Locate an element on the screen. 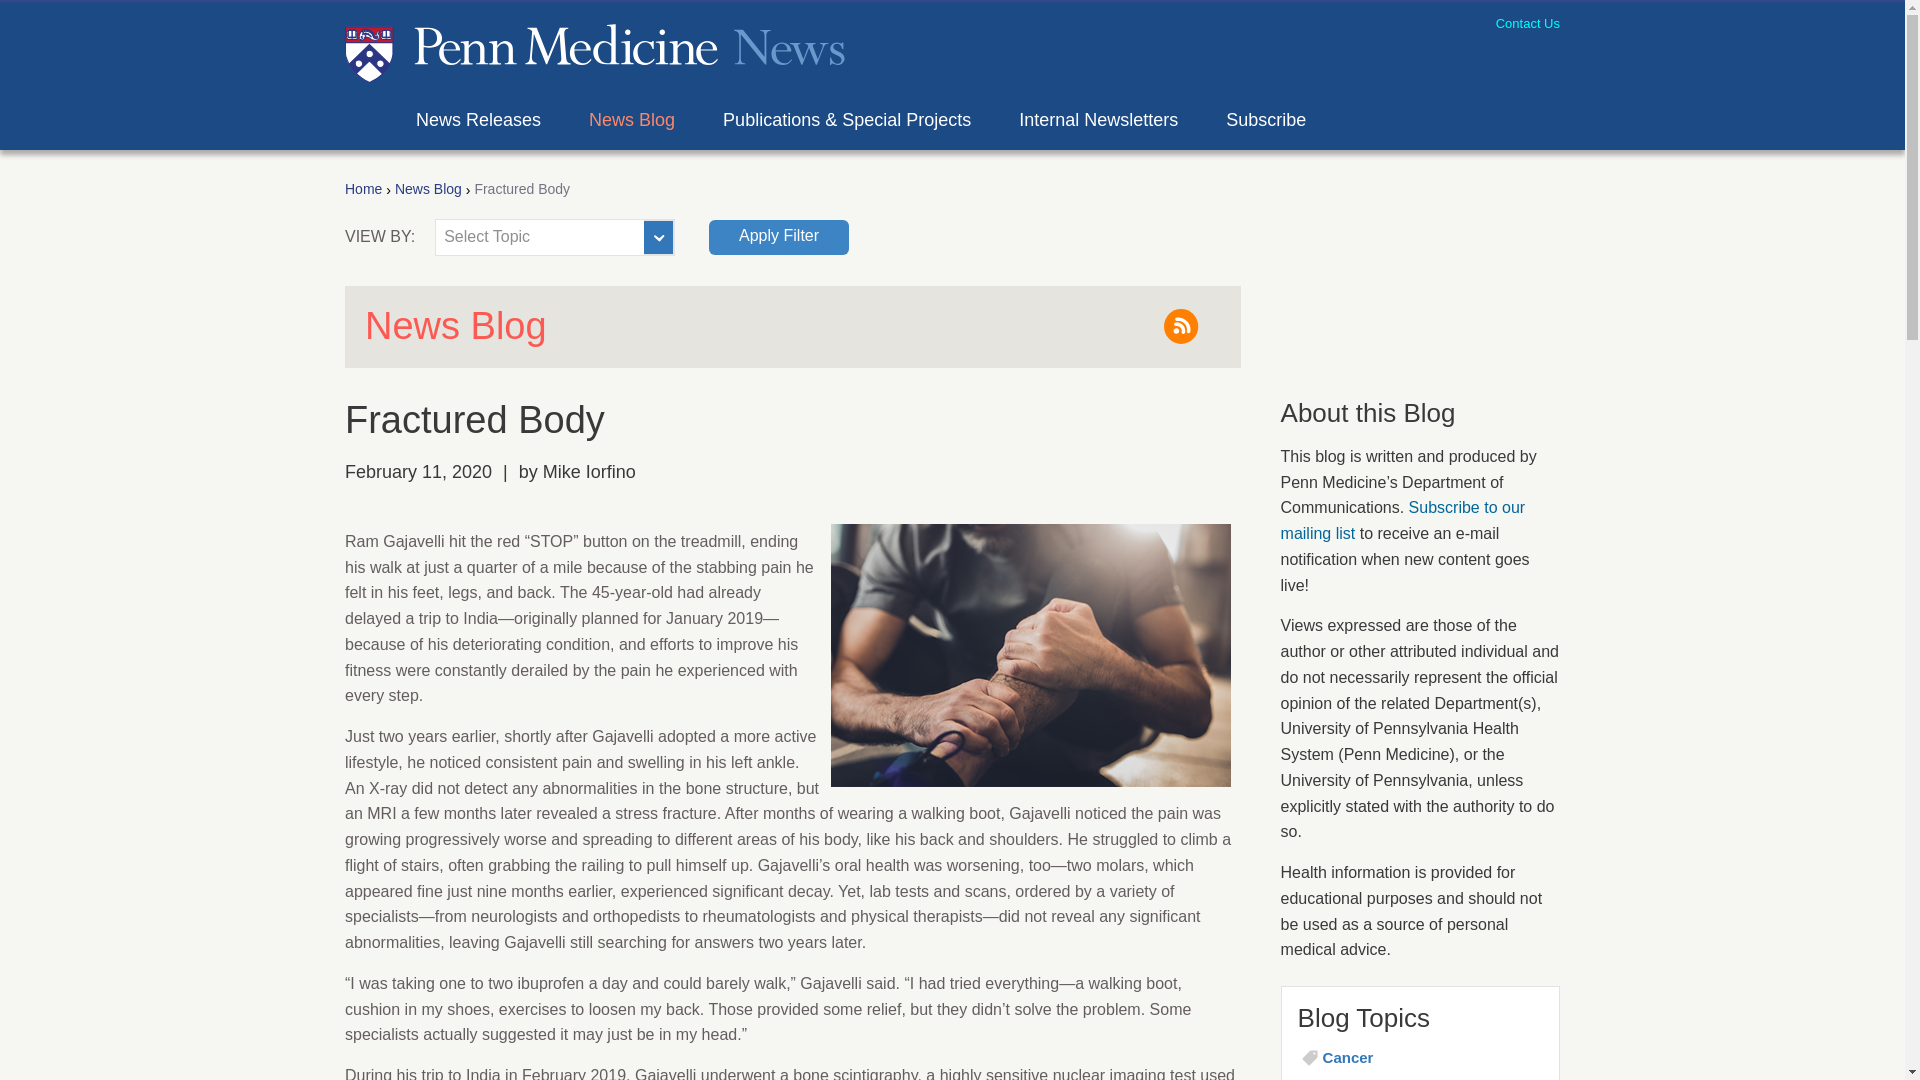  PR News is located at coordinates (594, 50).